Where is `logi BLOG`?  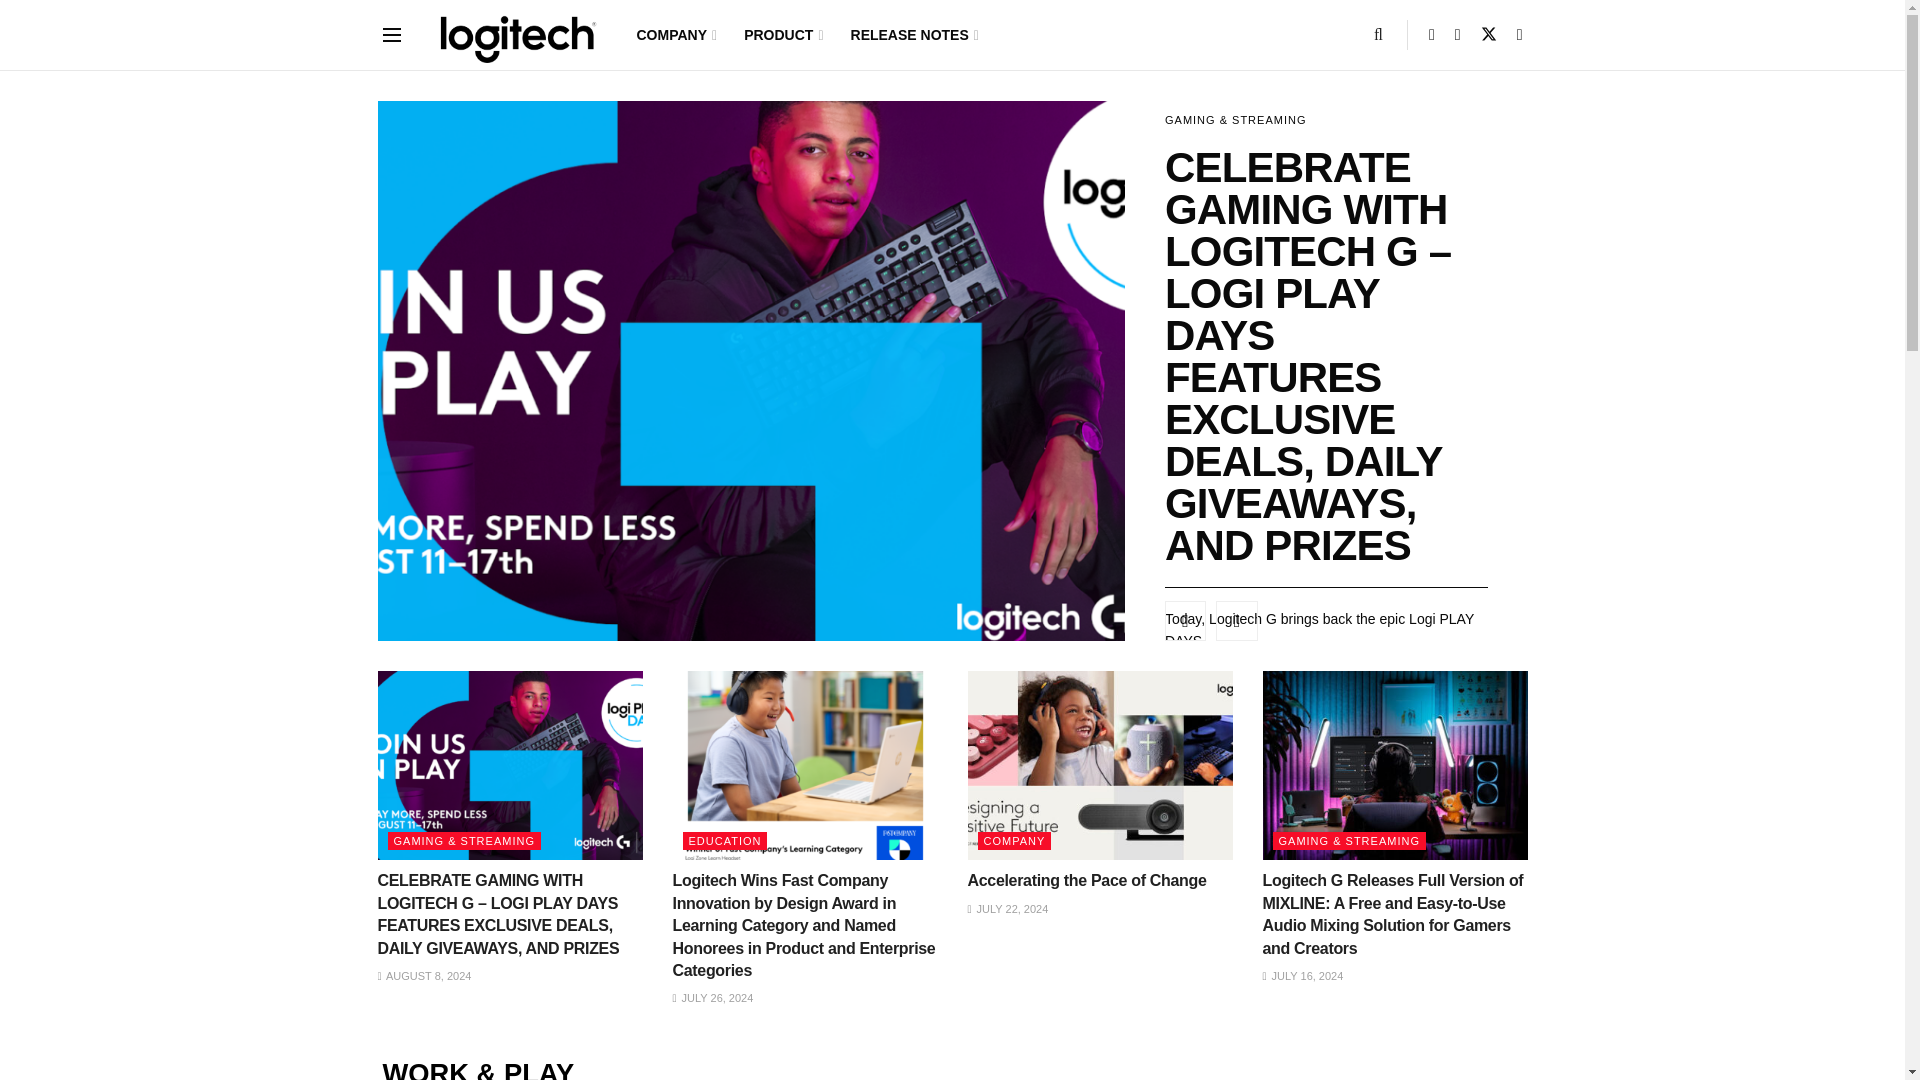 logi BLOG is located at coordinates (512, 34).